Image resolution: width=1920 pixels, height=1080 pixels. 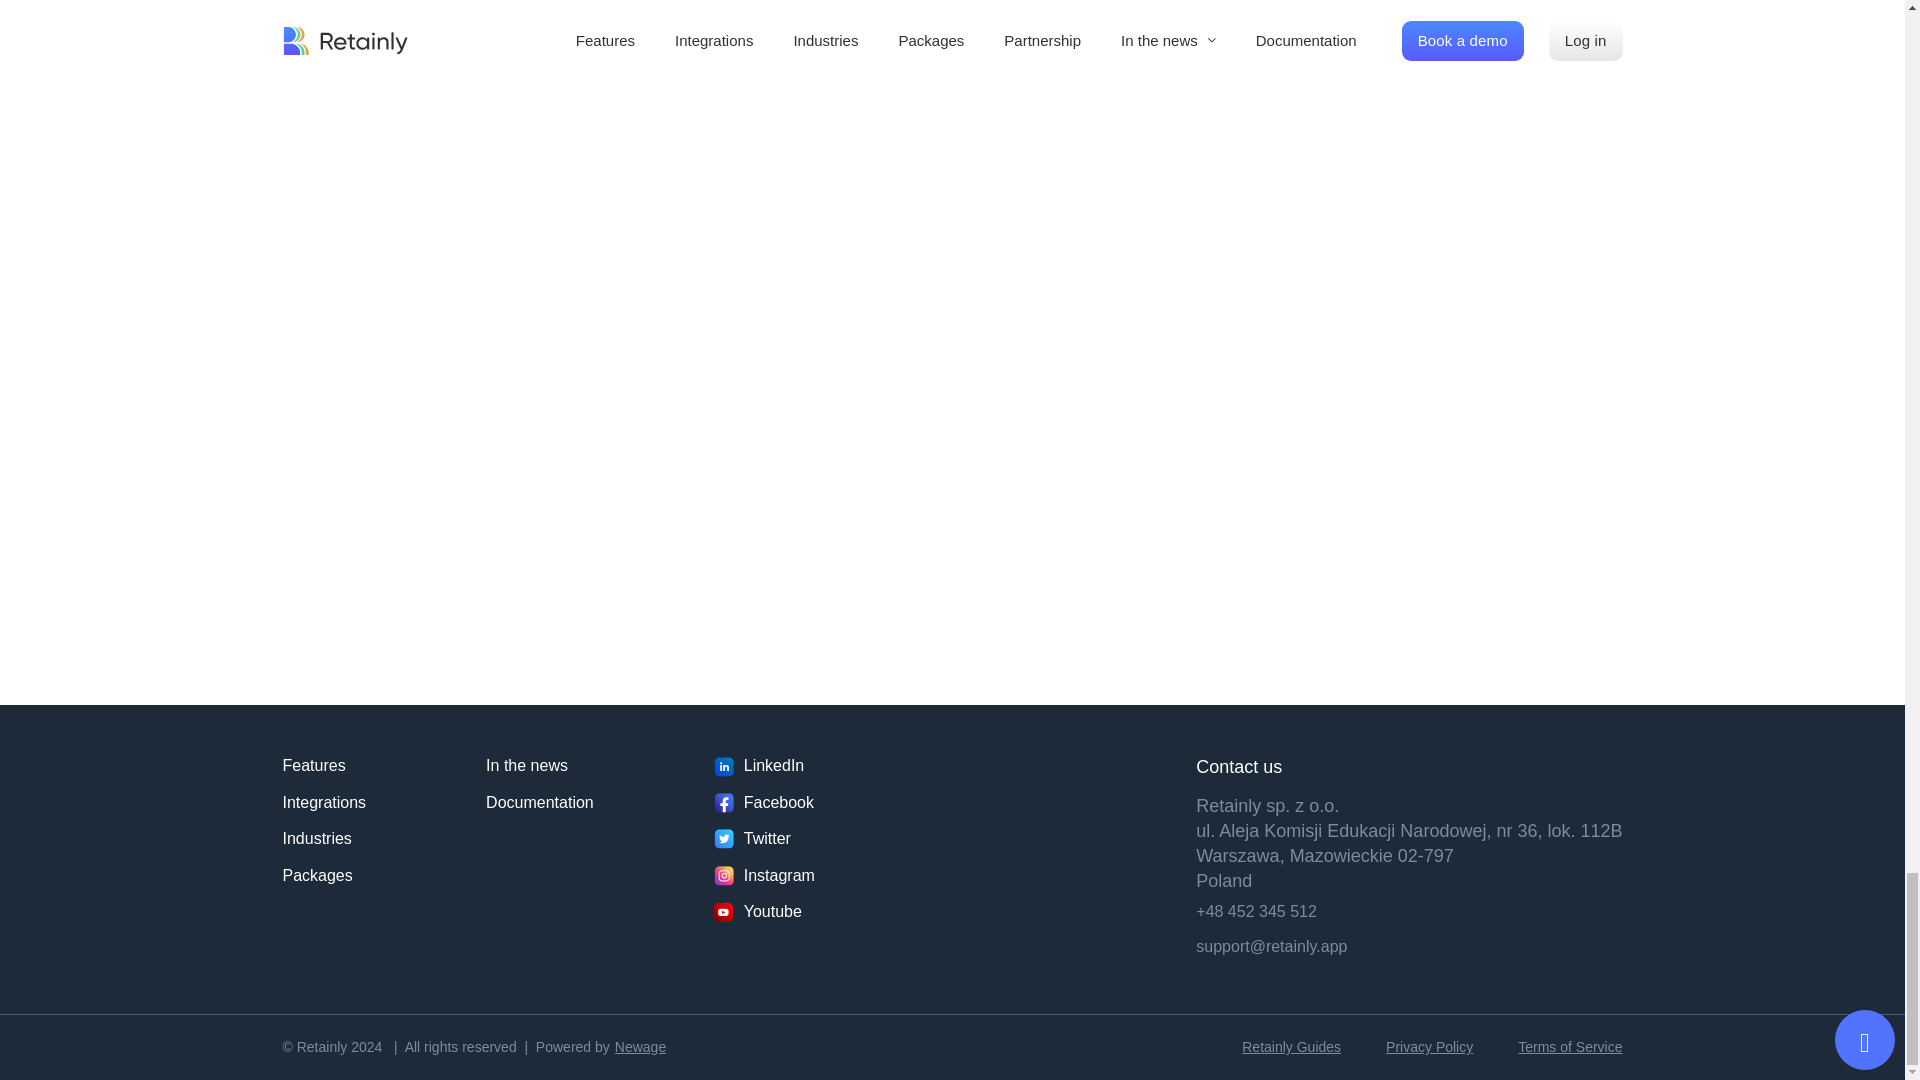 I want to click on Industries, so click(x=324, y=838).